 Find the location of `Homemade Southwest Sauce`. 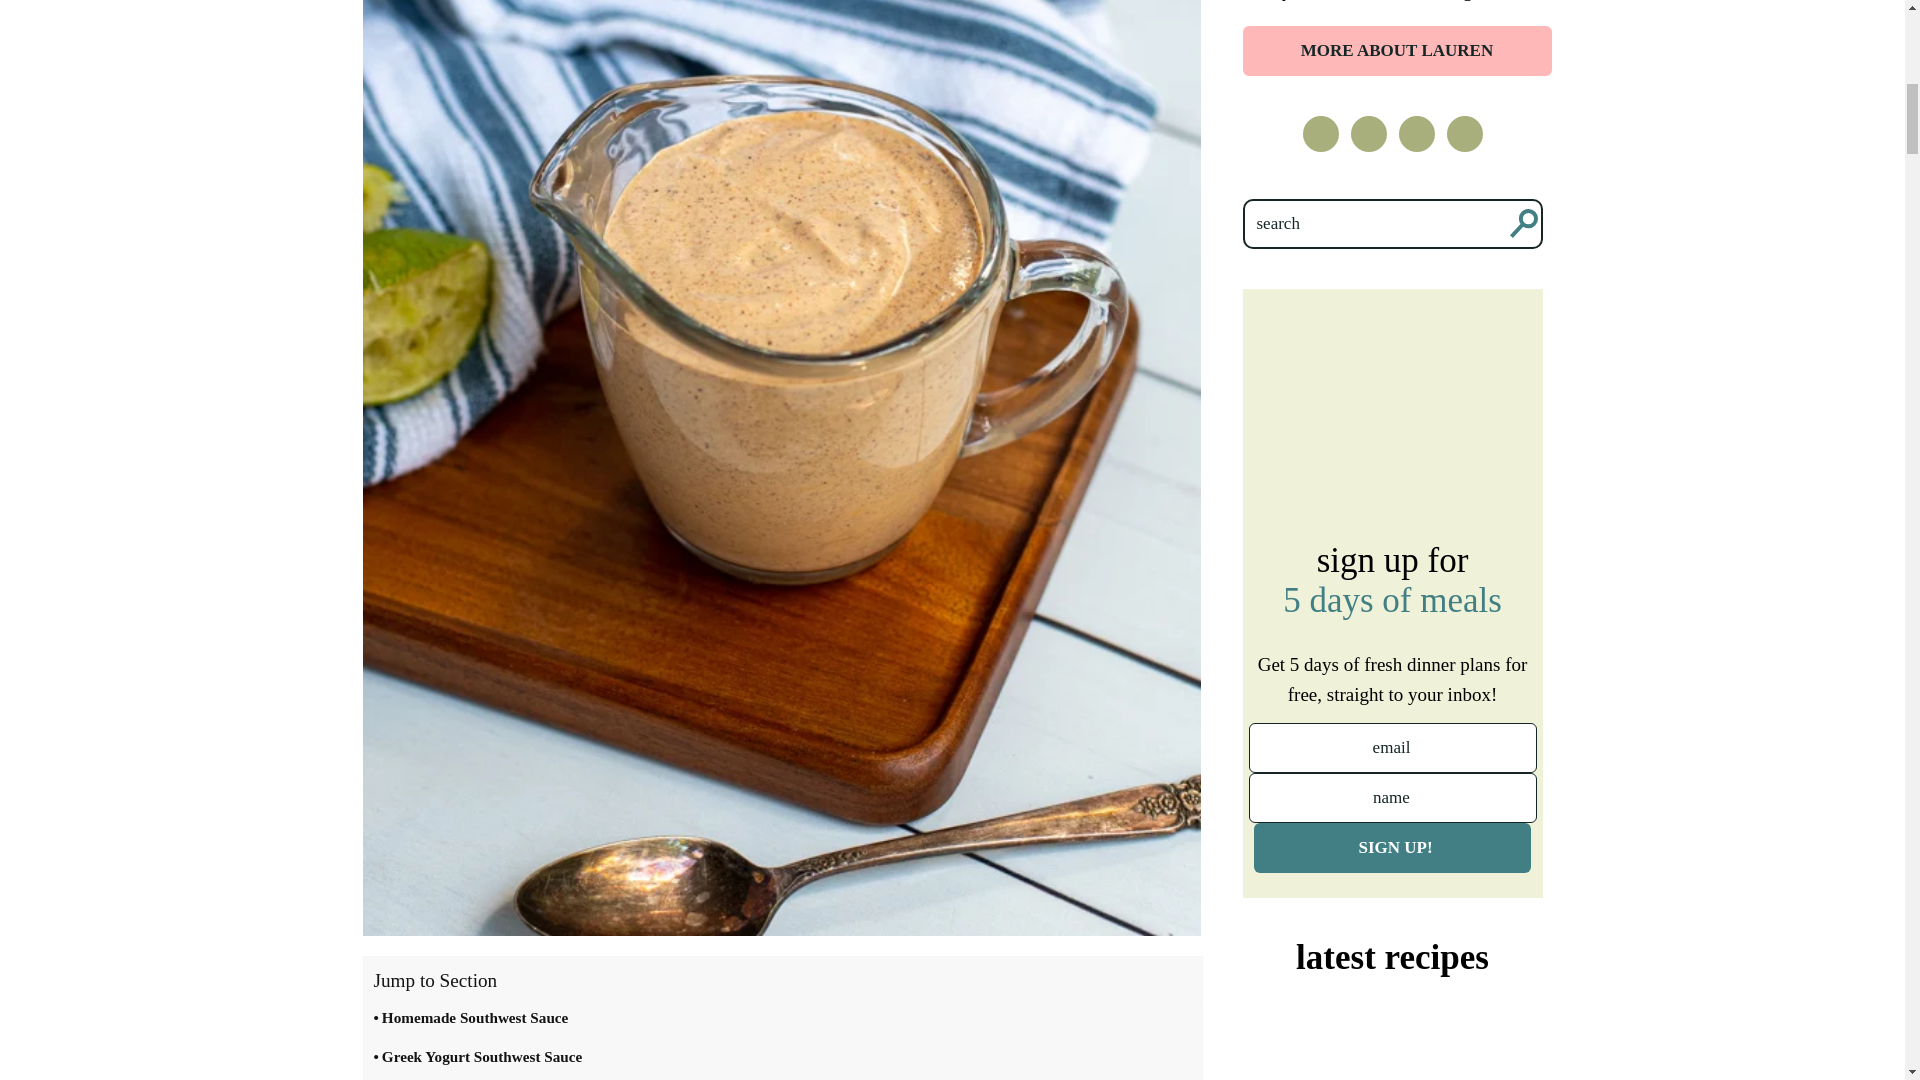

Homemade Southwest Sauce is located at coordinates (471, 1025).